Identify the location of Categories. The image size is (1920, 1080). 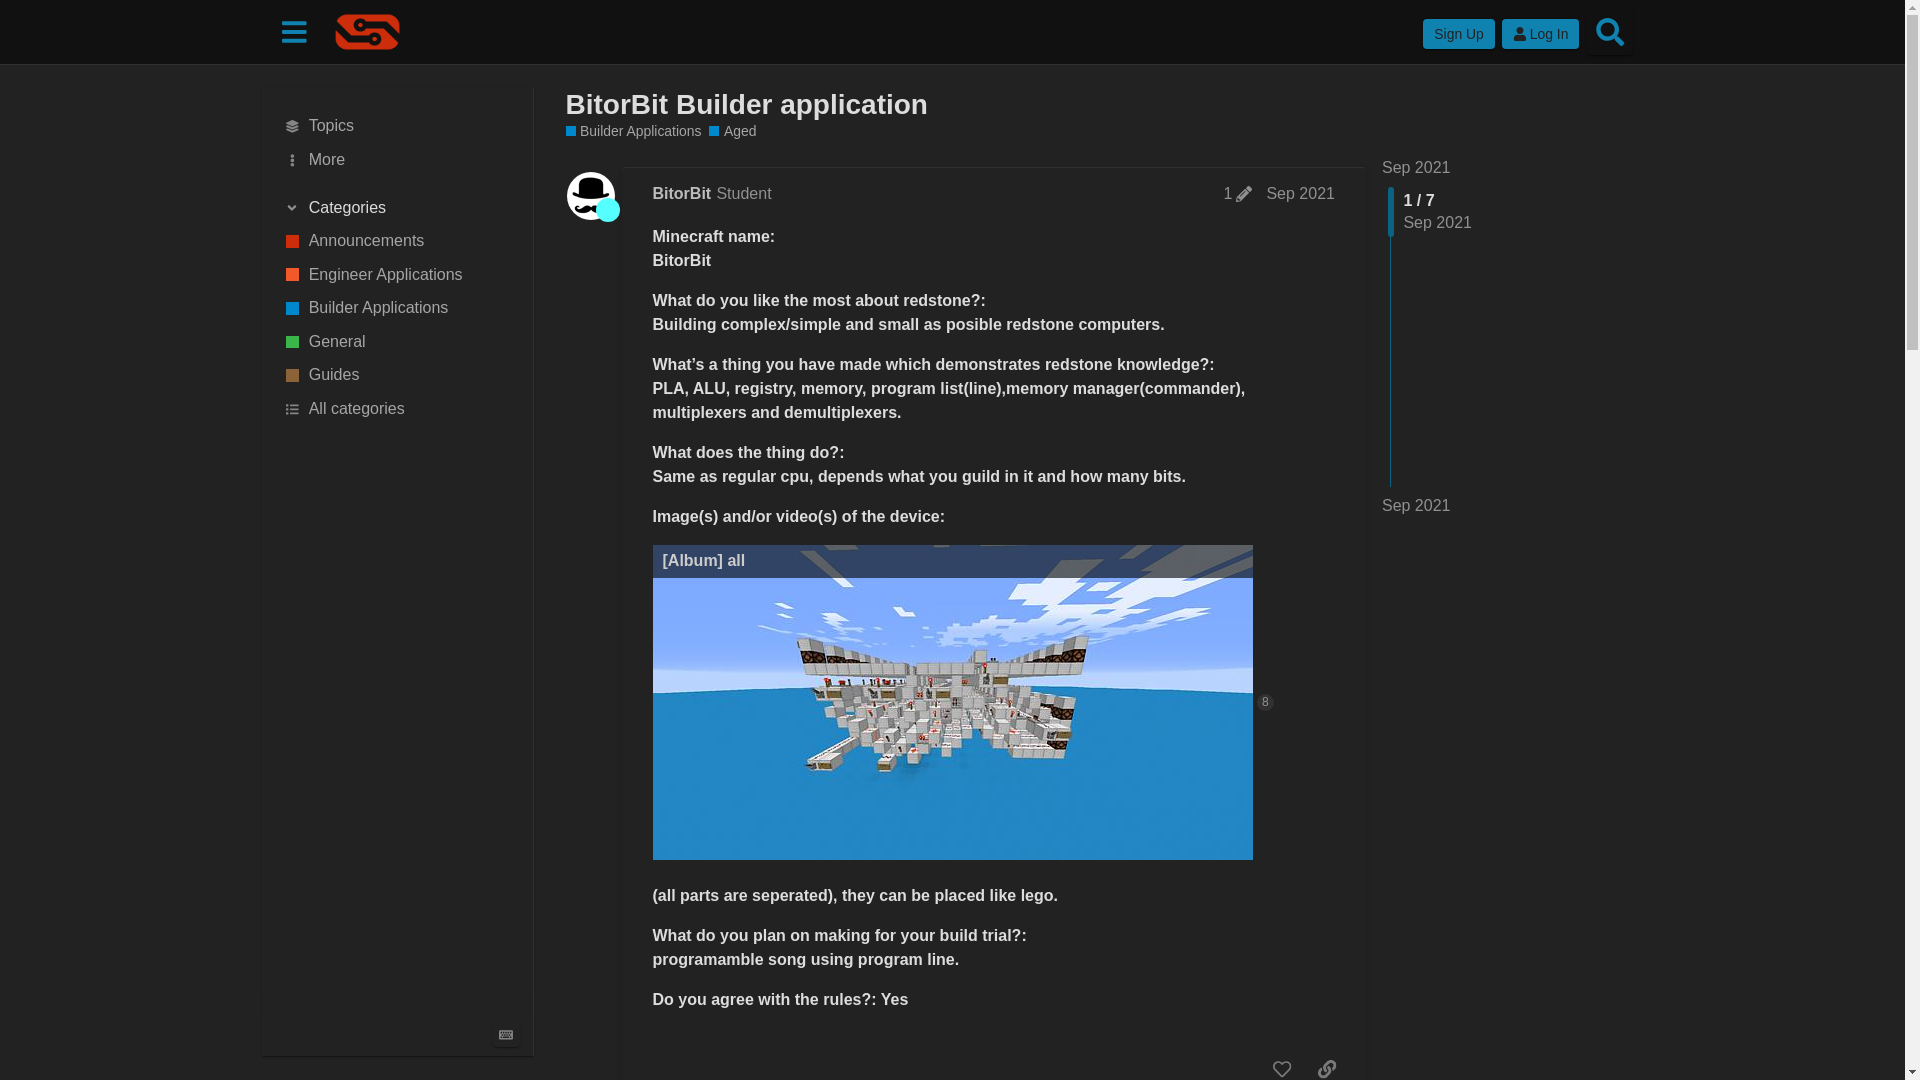
(397, 208).